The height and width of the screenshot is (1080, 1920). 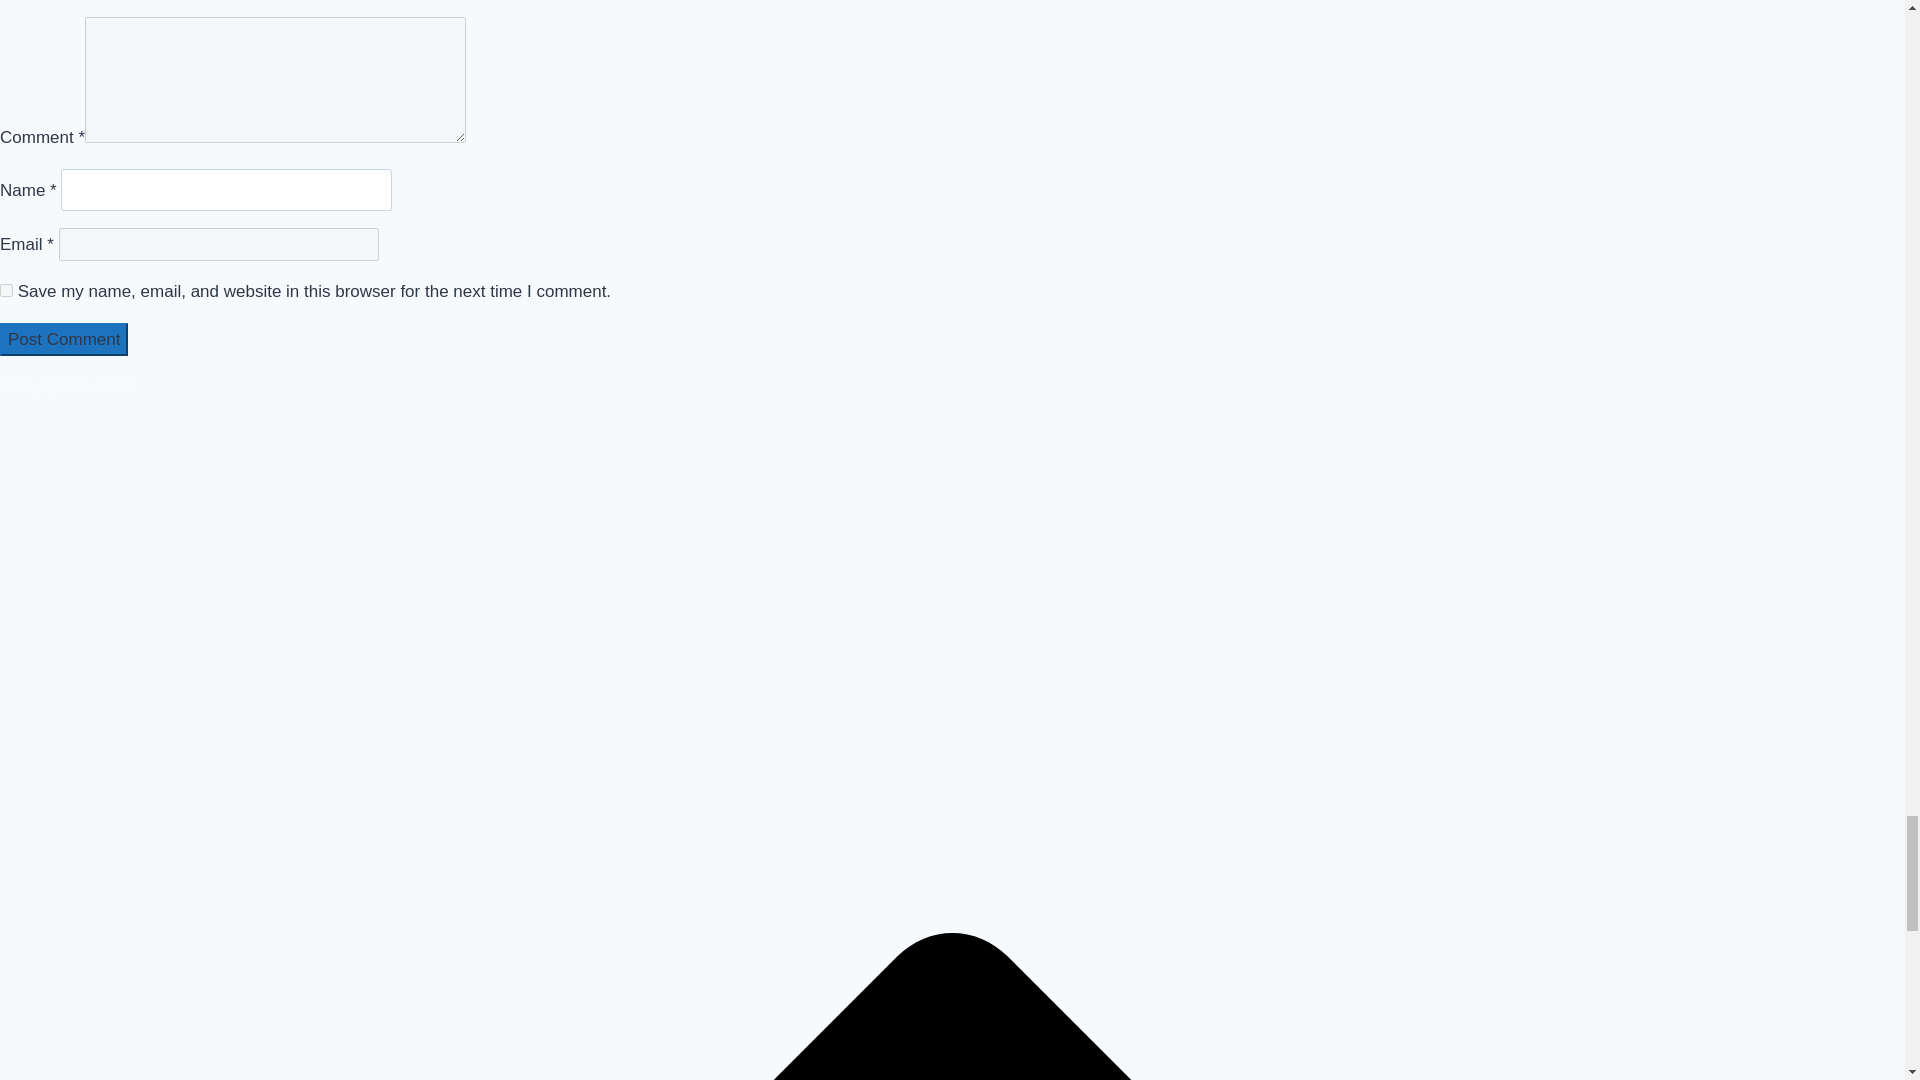 What do you see at coordinates (6, 290) in the screenshot?
I see `yes` at bounding box center [6, 290].